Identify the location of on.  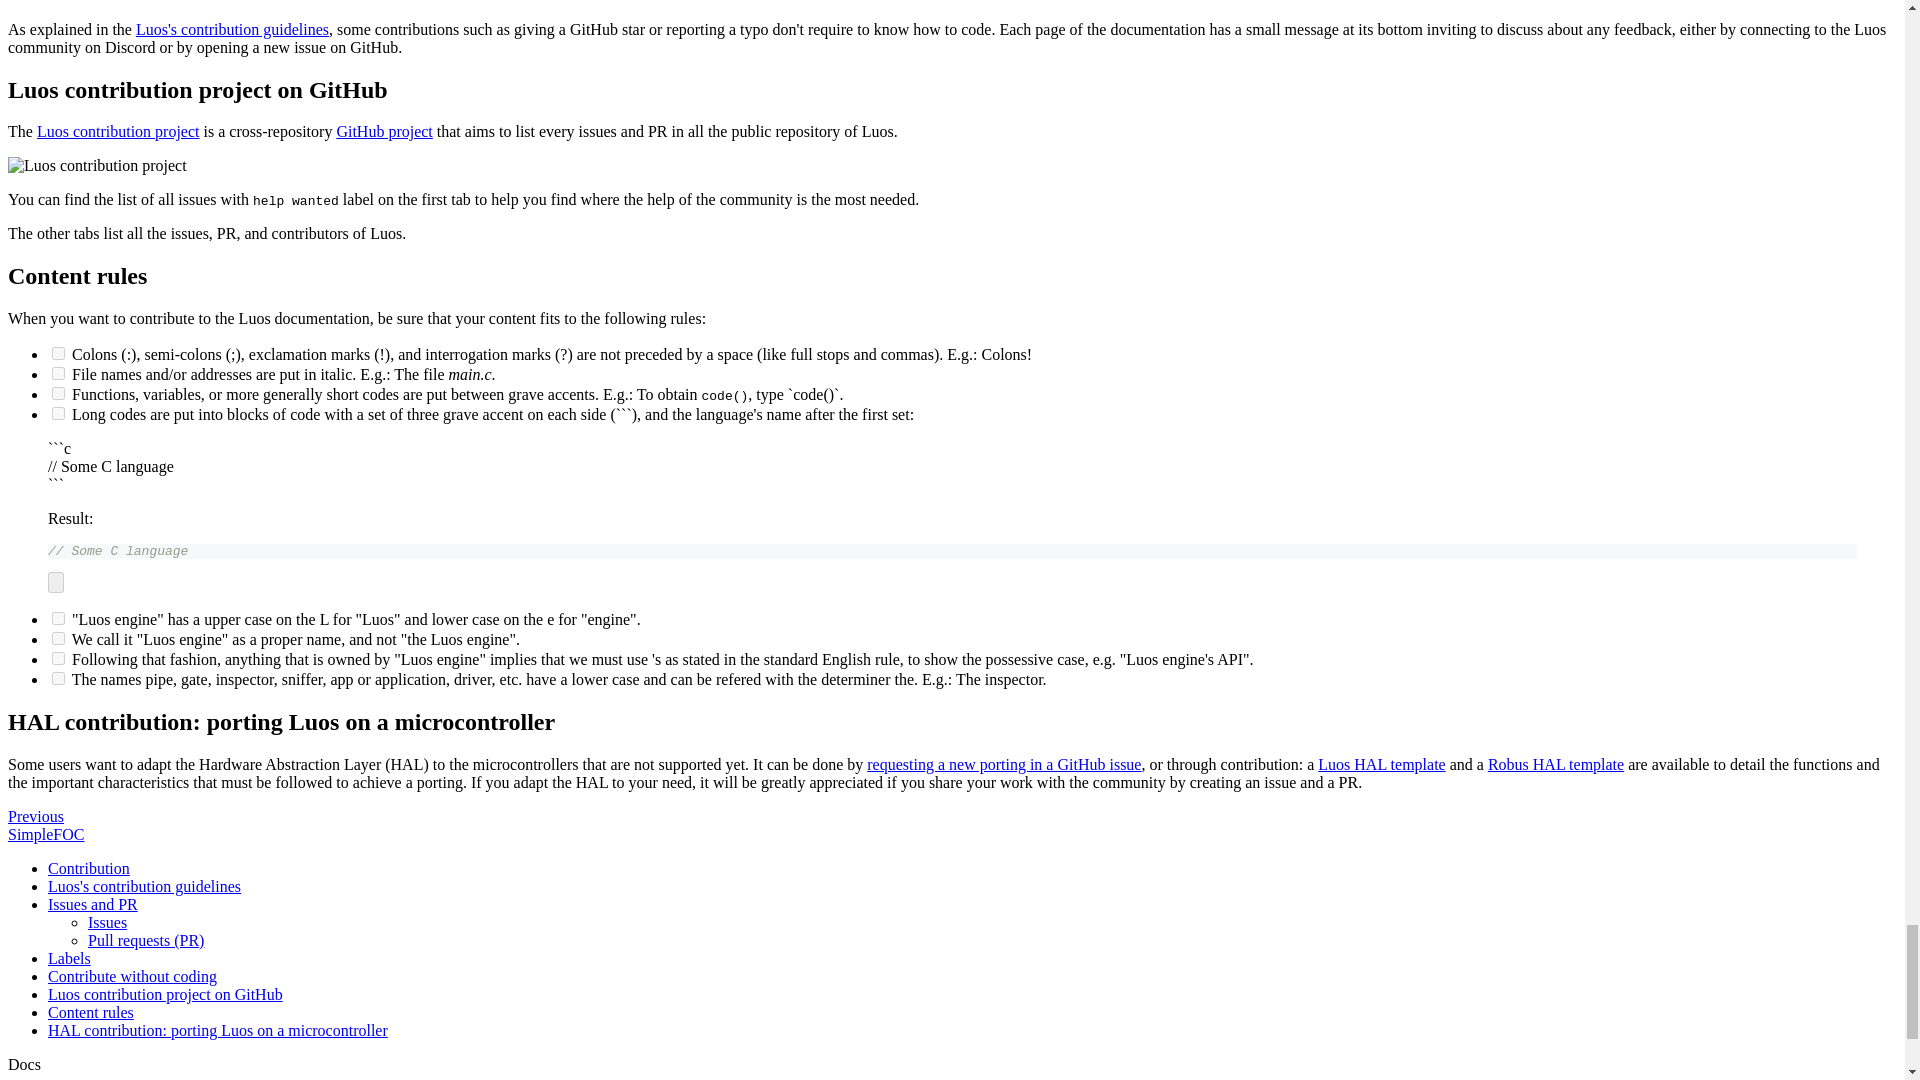
(58, 392).